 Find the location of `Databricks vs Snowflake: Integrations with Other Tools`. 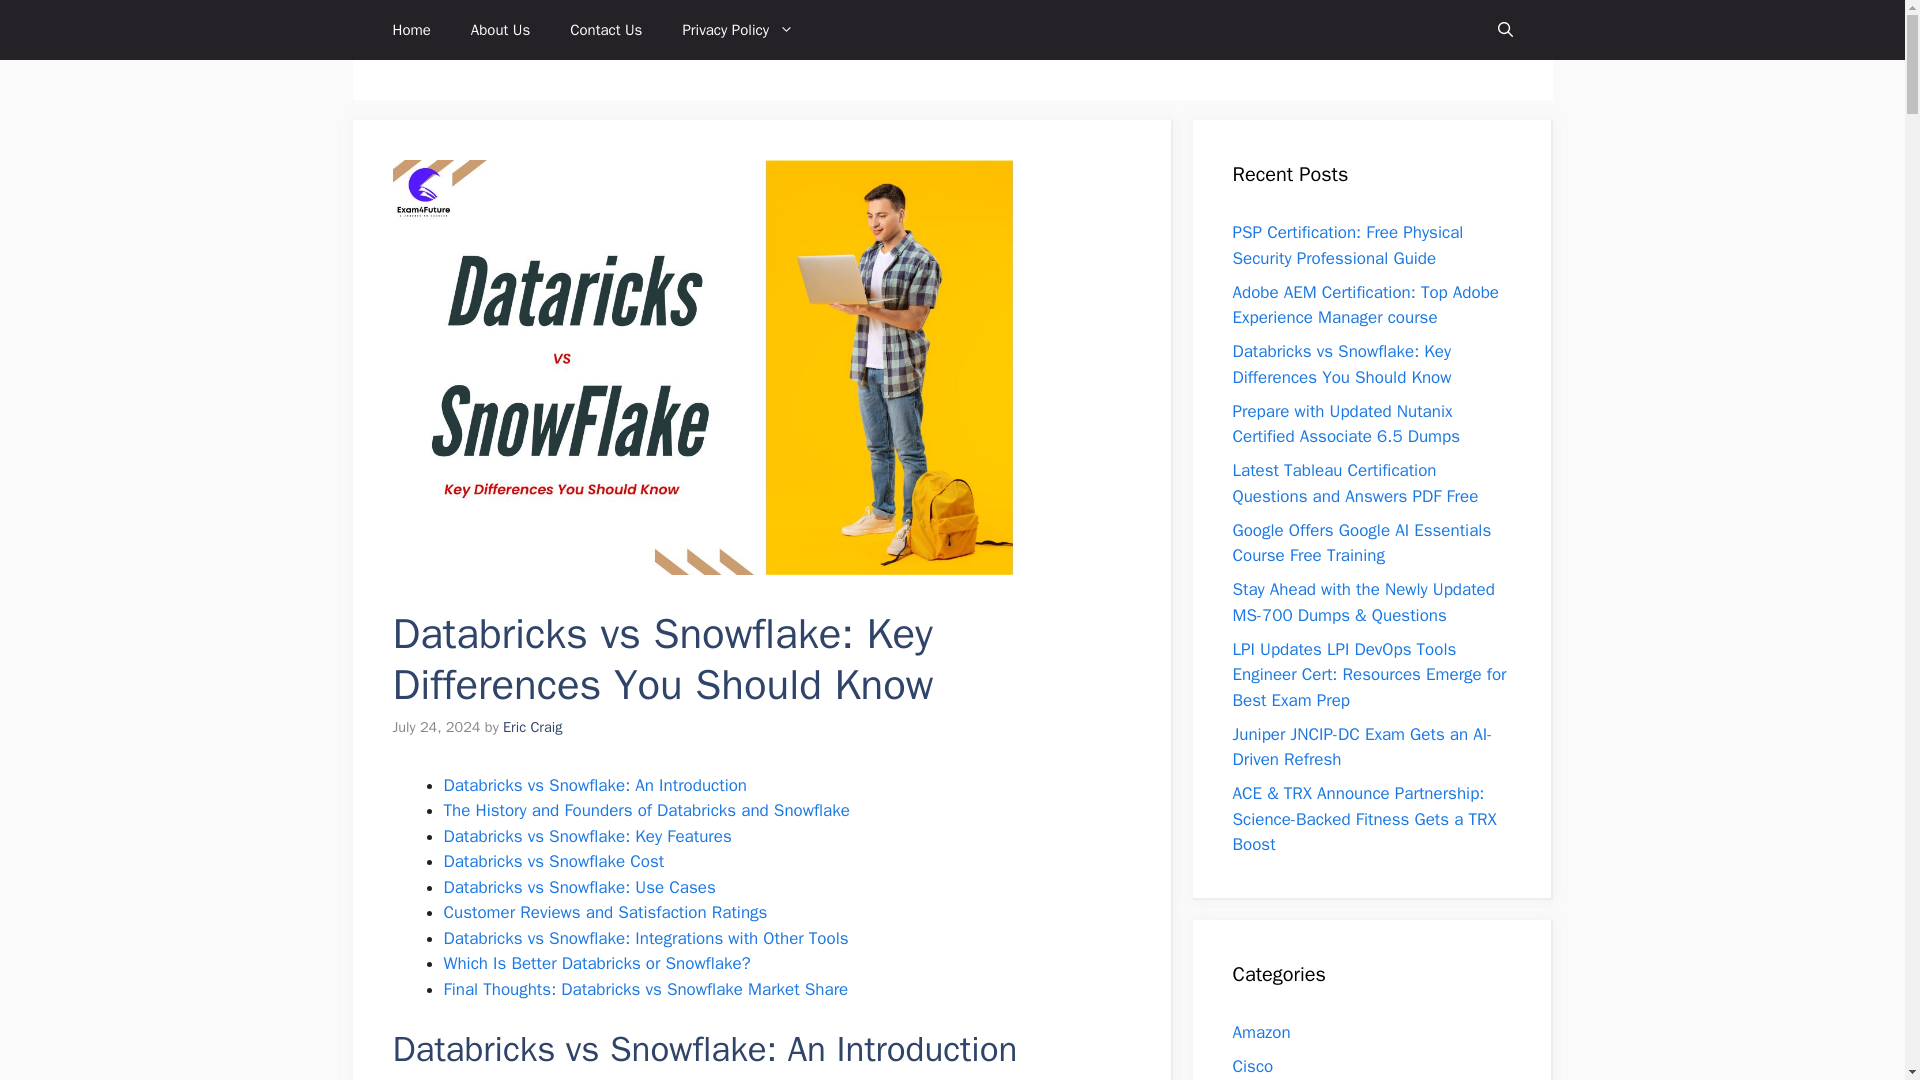

Databricks vs Snowflake: Integrations with Other Tools is located at coordinates (646, 938).